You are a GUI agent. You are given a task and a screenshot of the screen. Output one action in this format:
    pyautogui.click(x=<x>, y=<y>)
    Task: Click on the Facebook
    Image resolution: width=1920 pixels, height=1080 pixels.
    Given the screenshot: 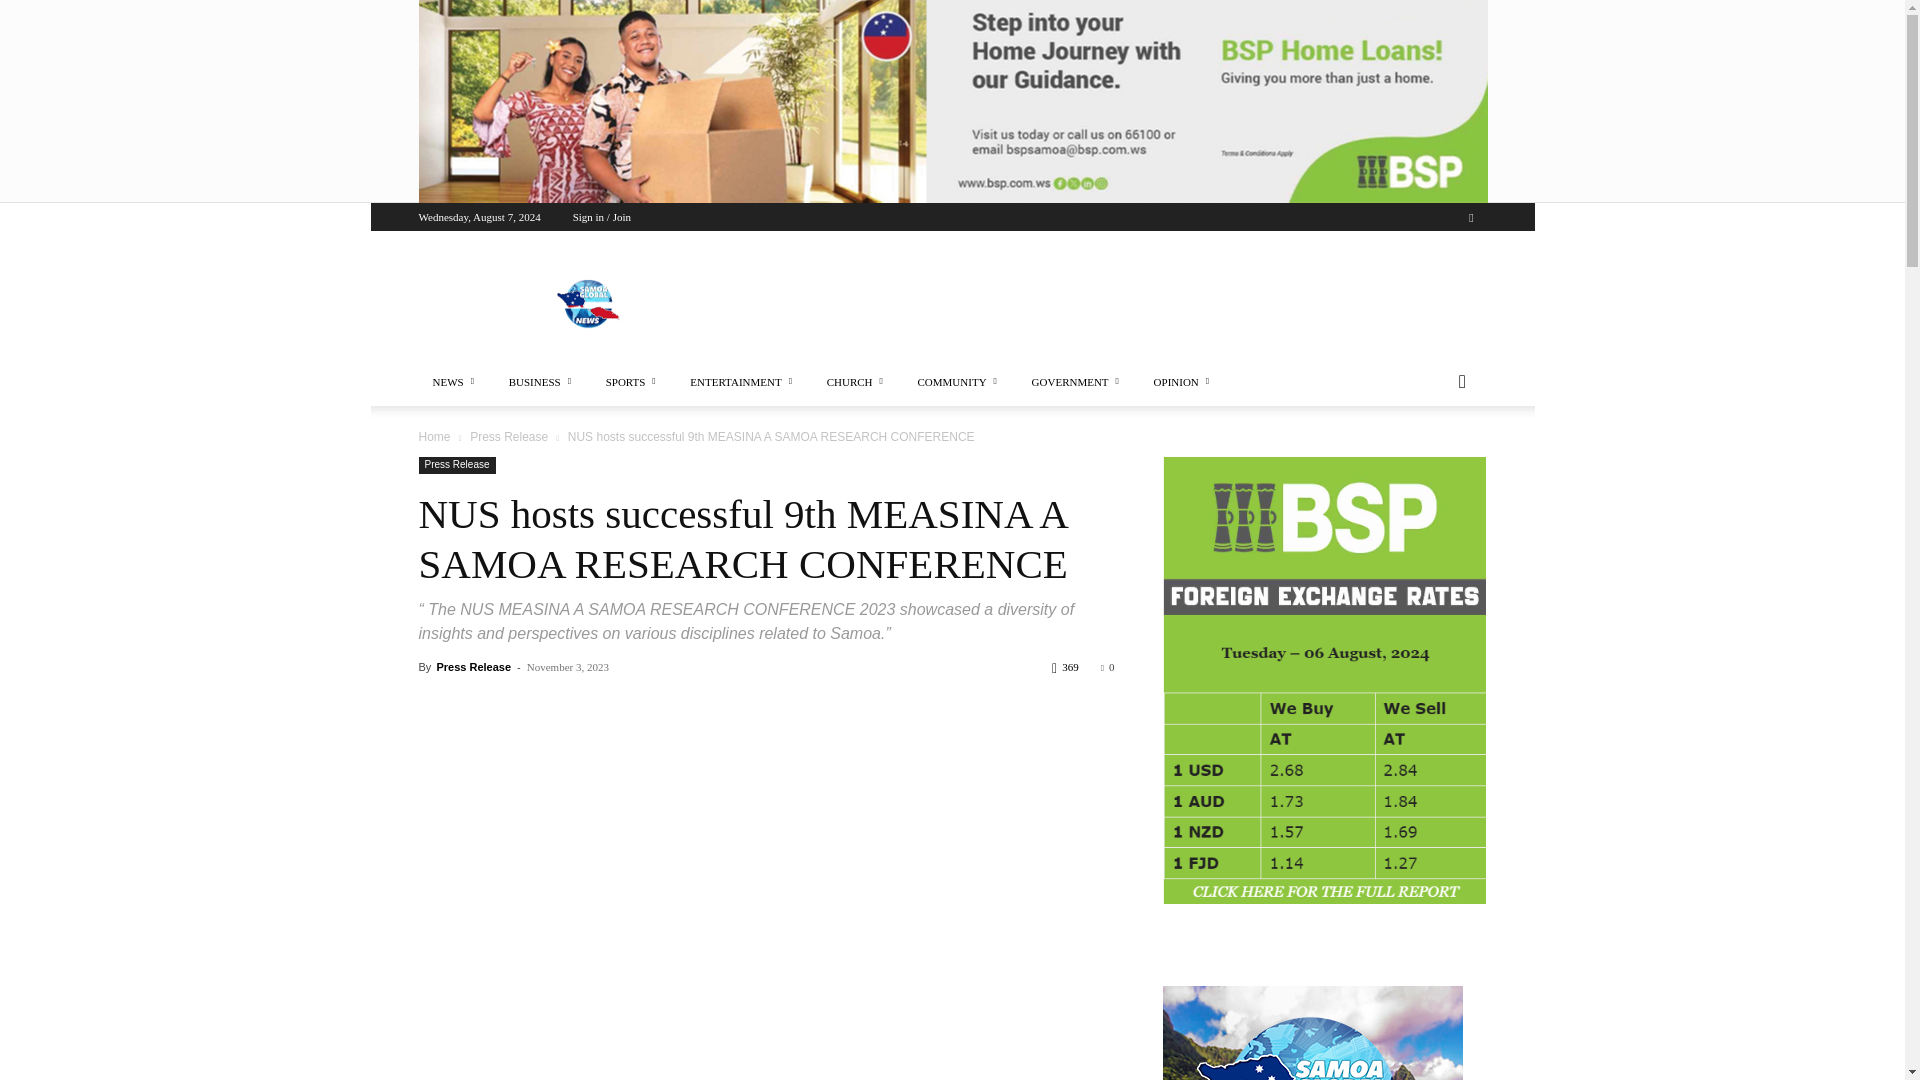 What is the action you would take?
    pyautogui.click(x=1470, y=217)
    